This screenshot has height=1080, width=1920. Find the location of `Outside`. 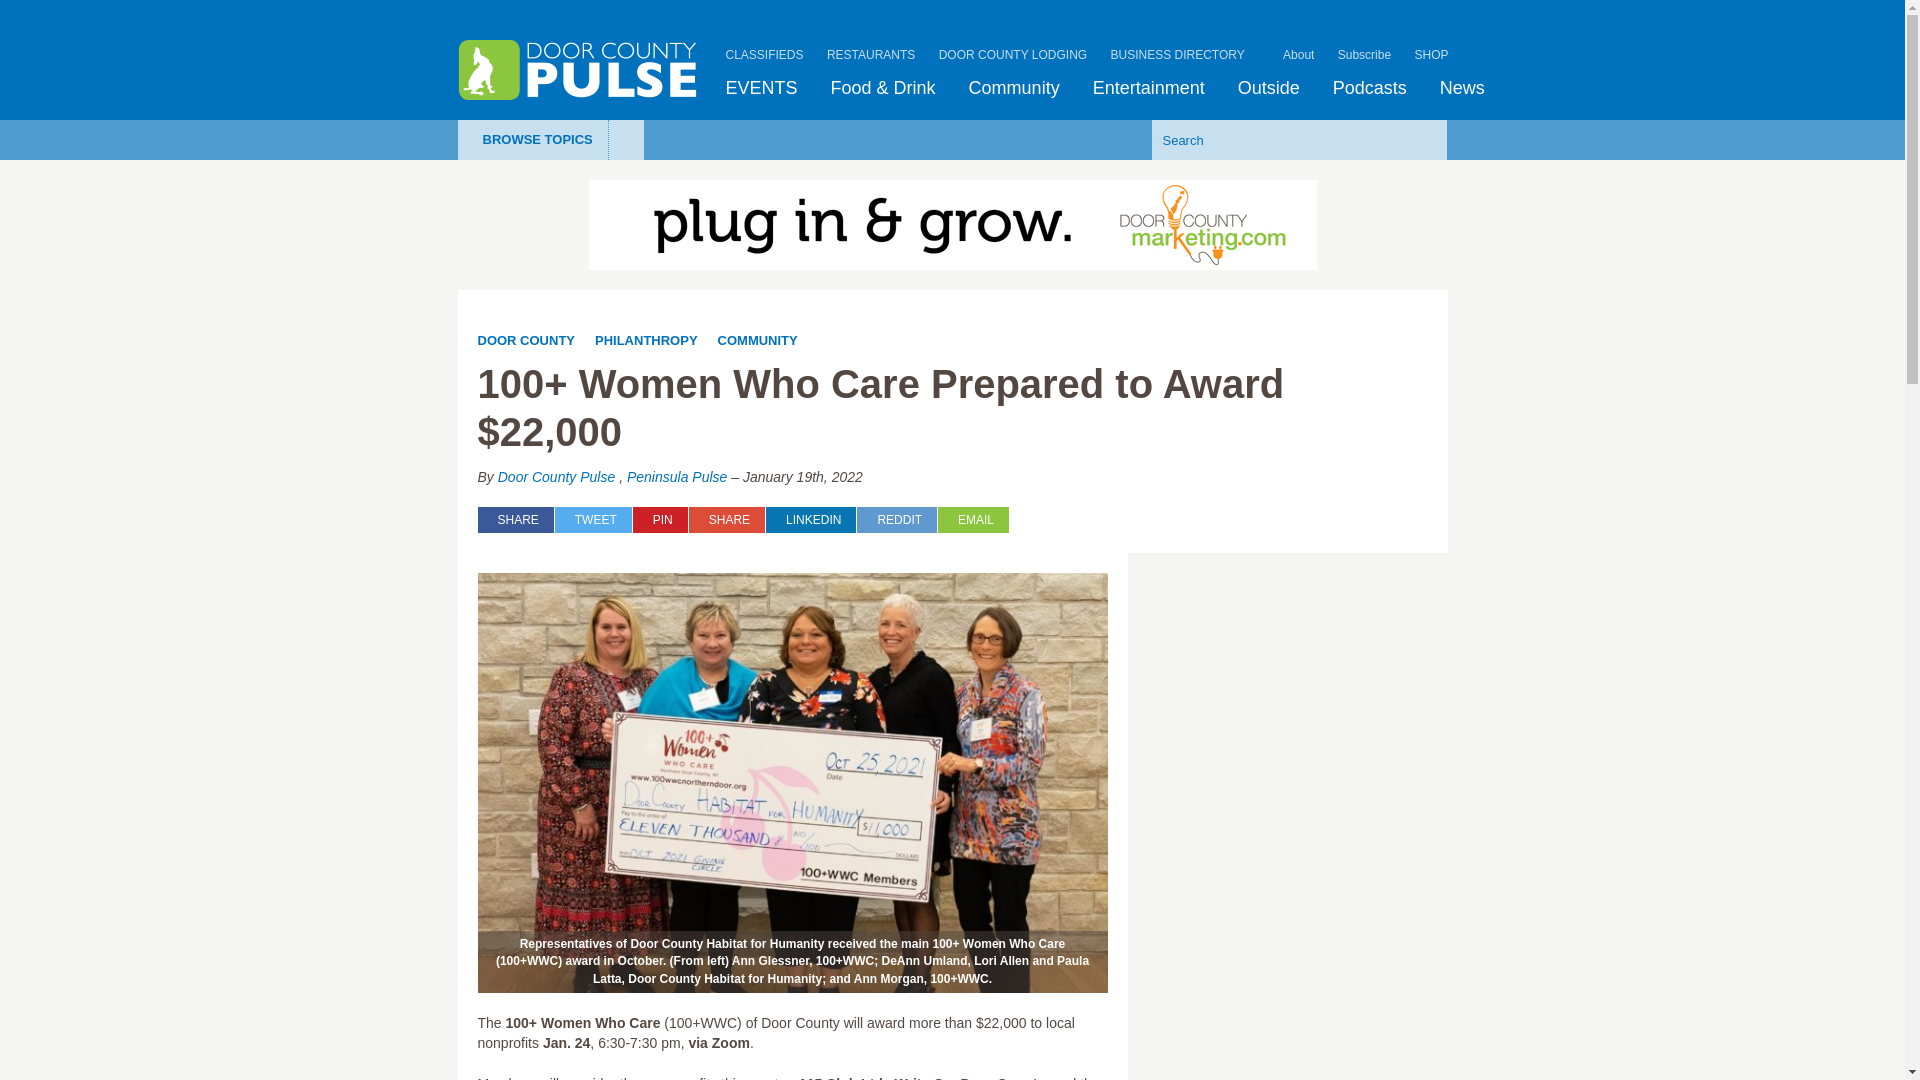

Outside is located at coordinates (1268, 88).